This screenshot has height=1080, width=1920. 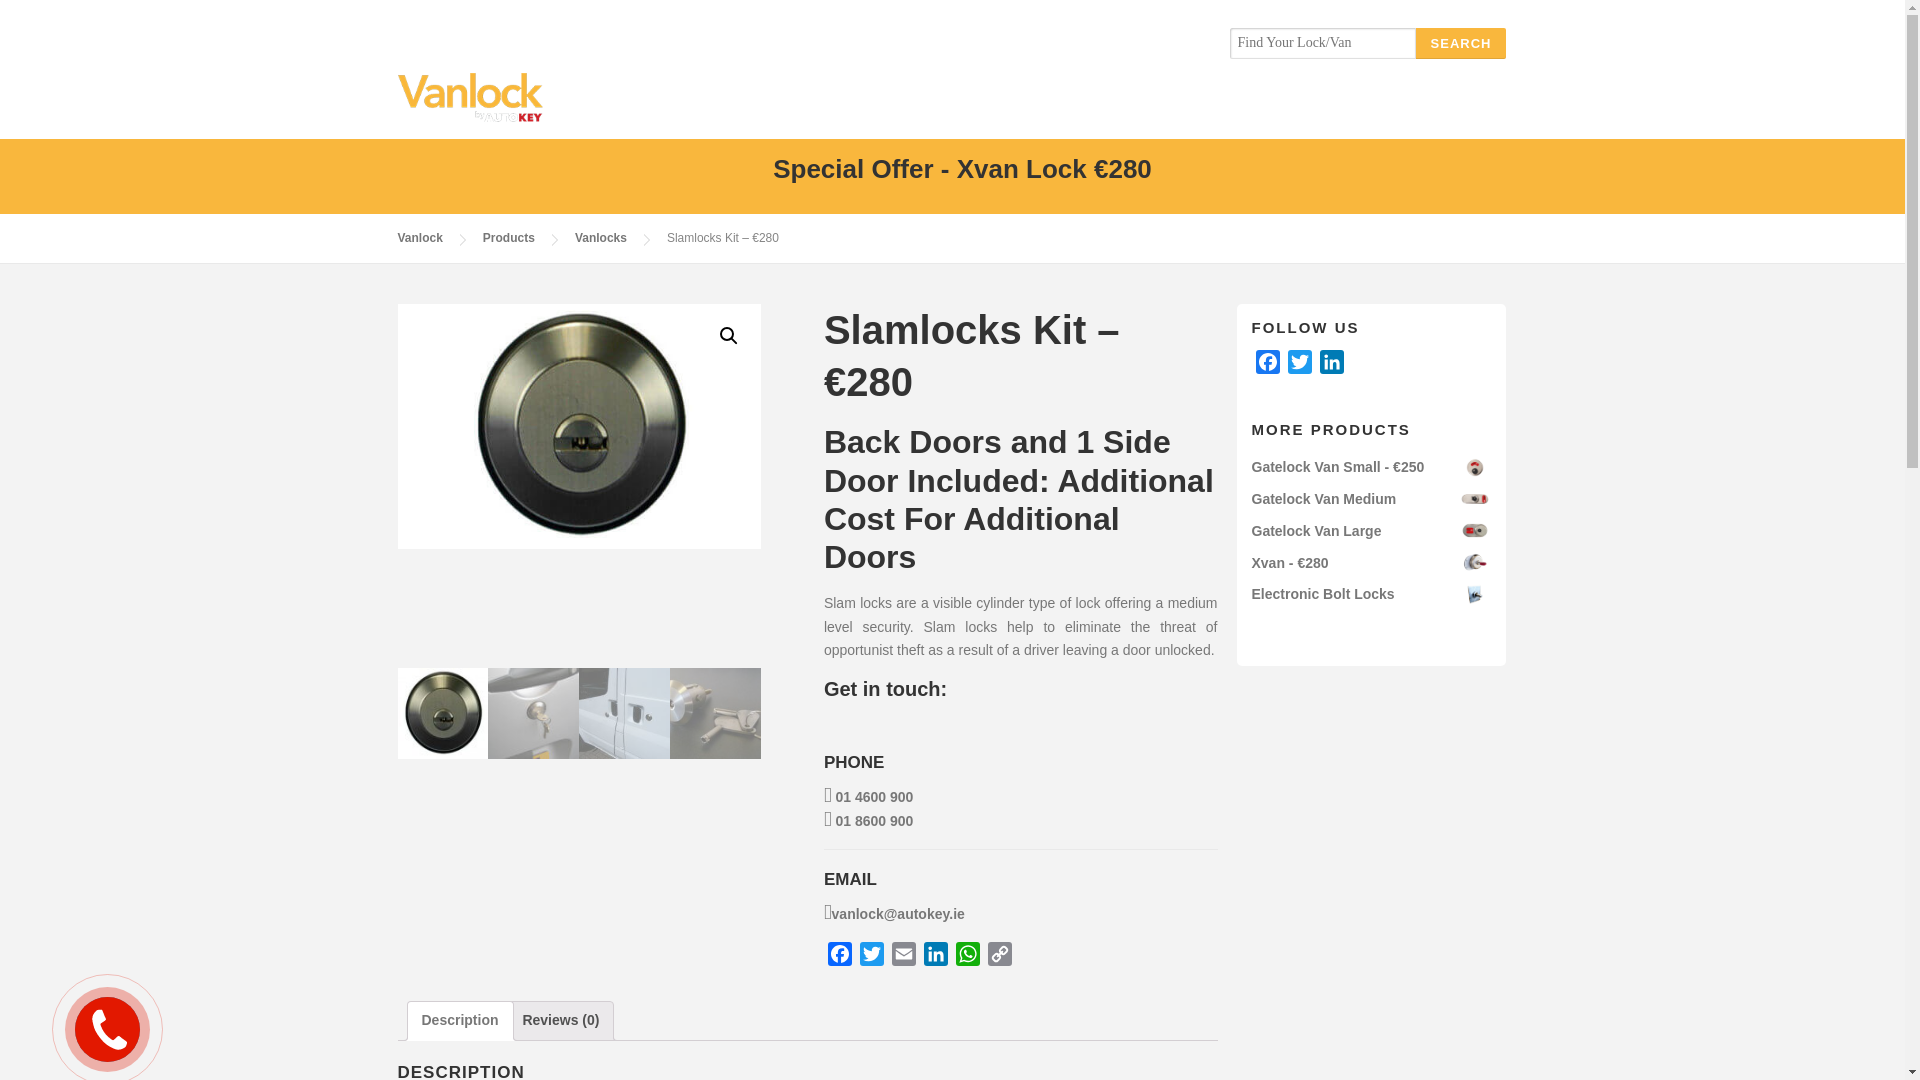 I want to click on Vanlock, so click(x=420, y=238).